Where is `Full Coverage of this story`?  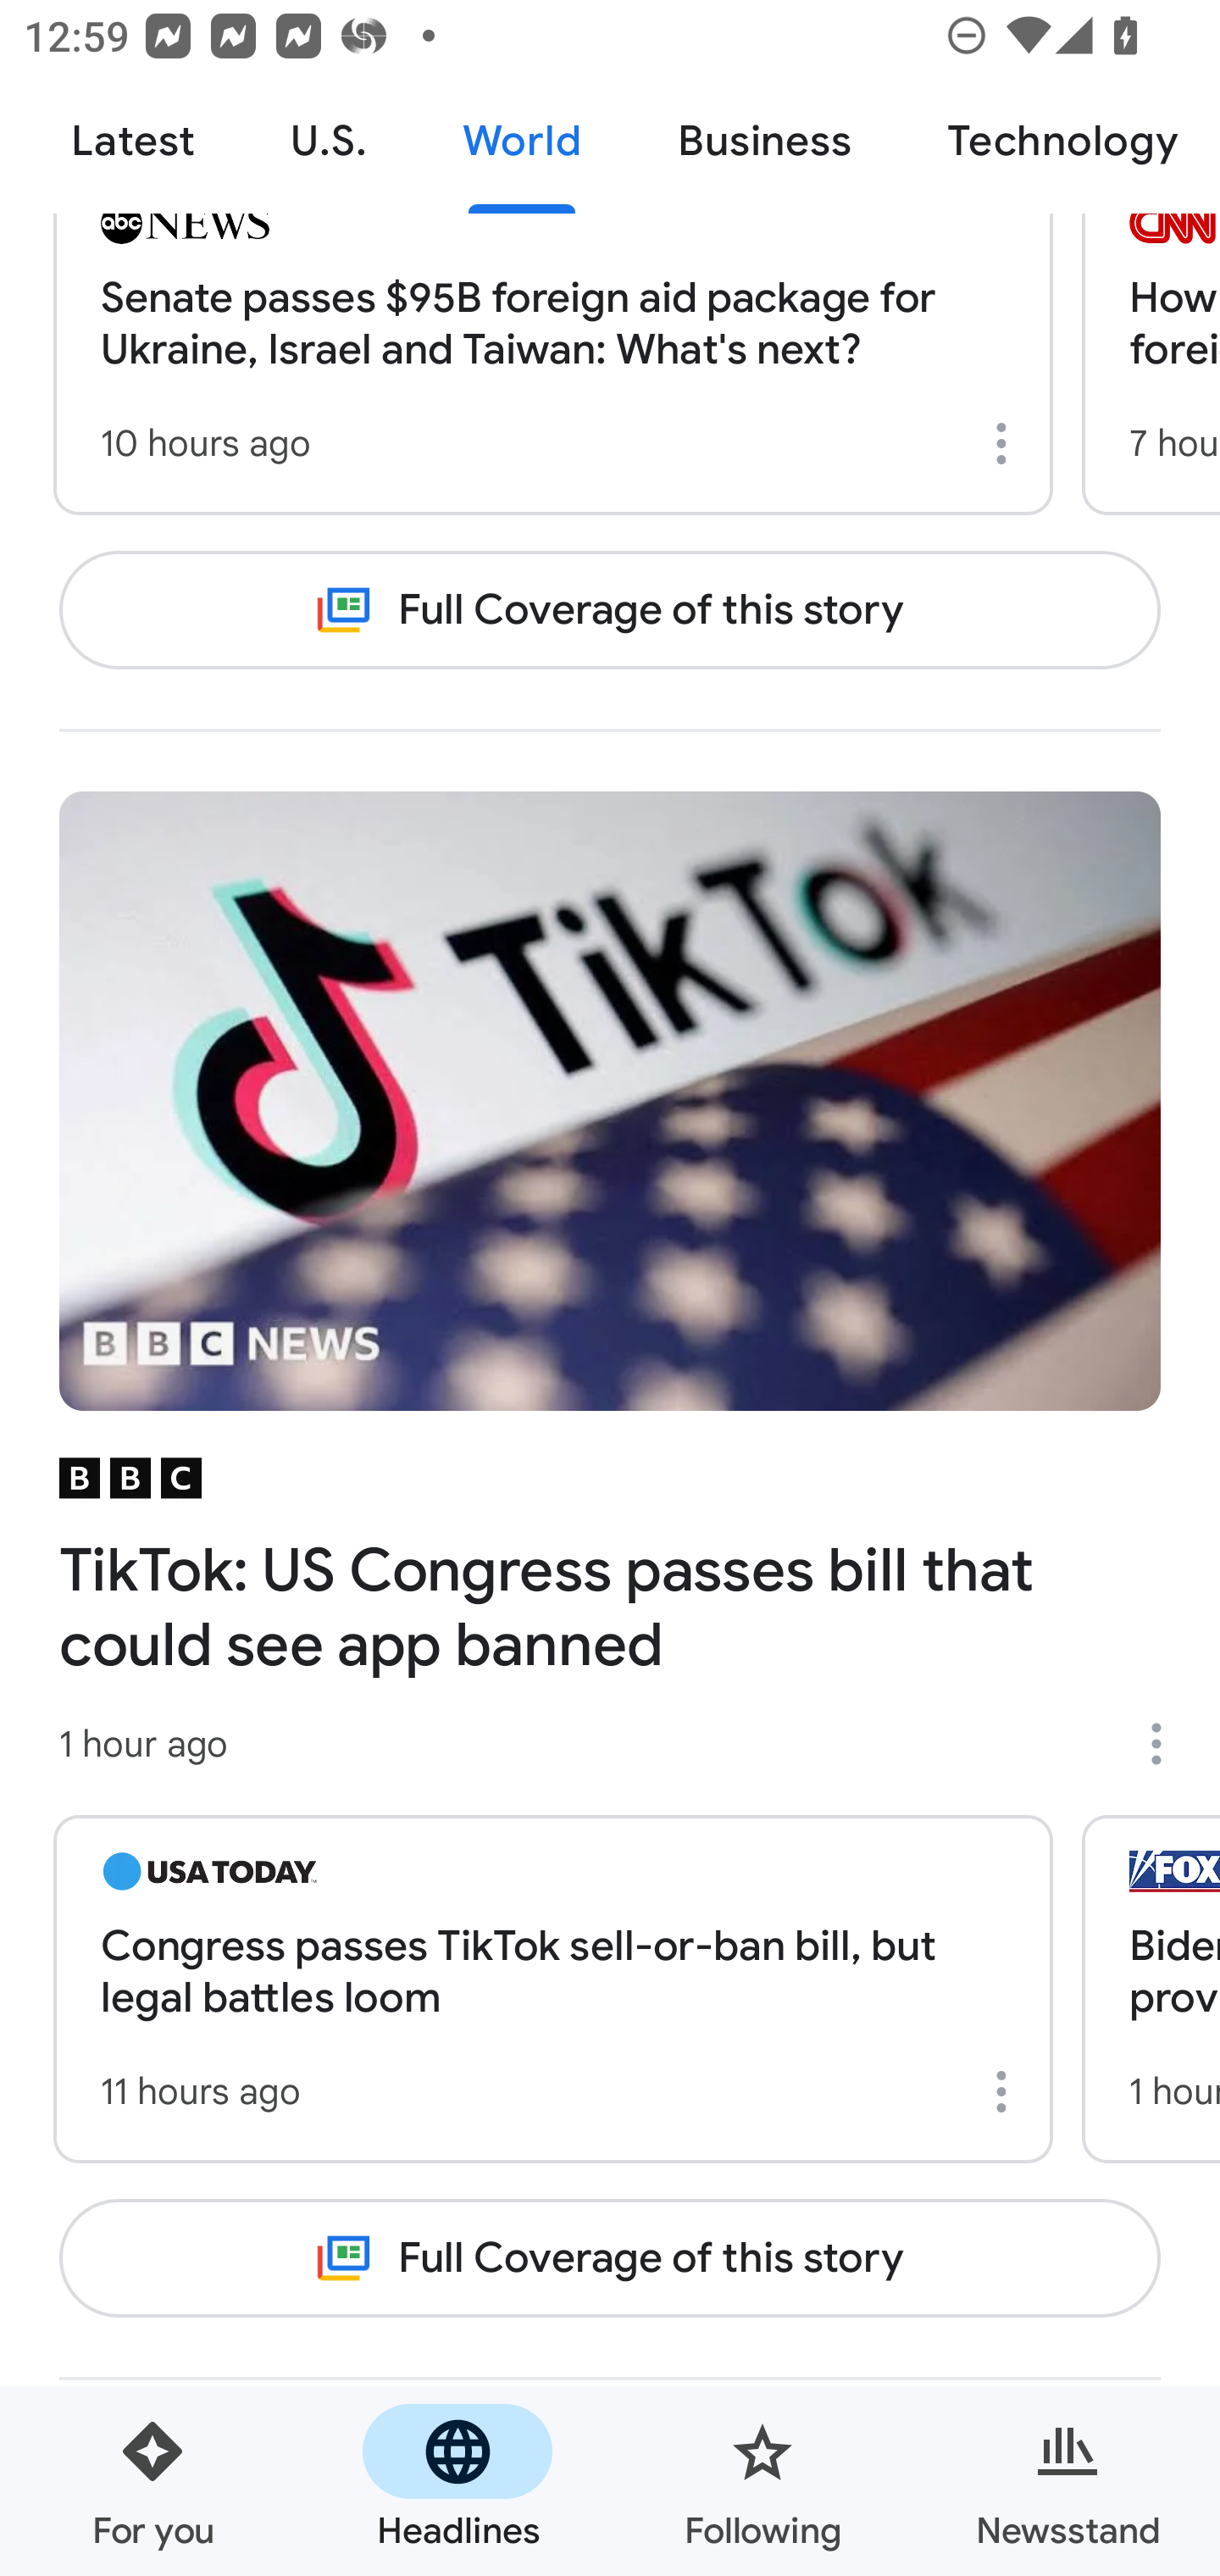
Full Coverage of this story is located at coordinates (610, 610).